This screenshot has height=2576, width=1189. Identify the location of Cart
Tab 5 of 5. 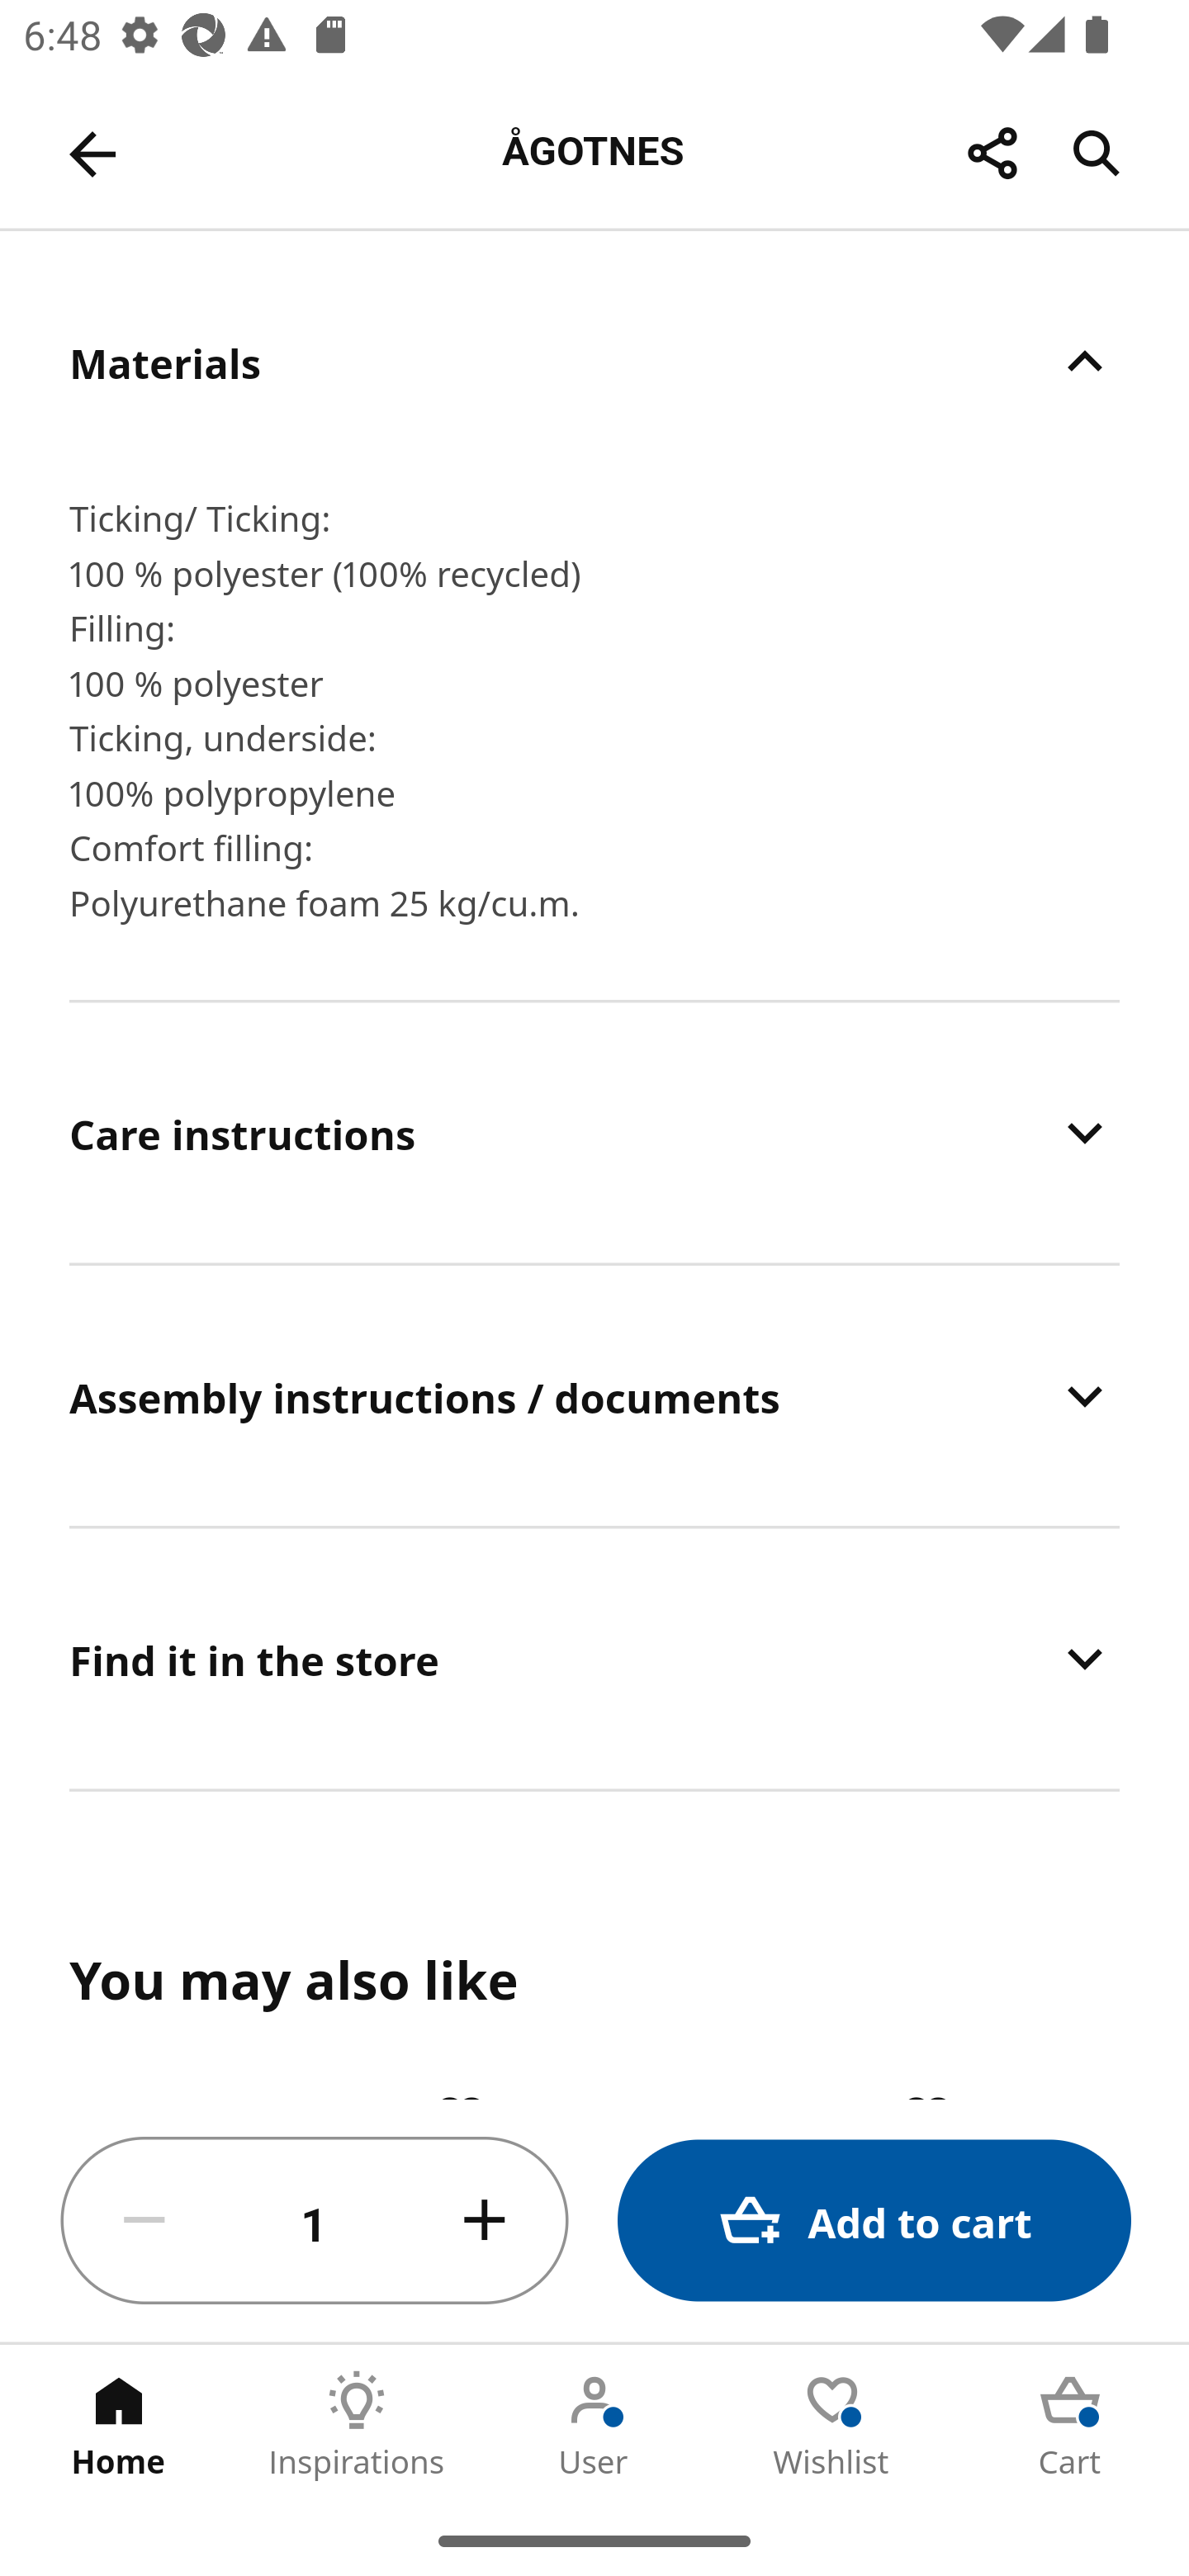
(1070, 2425).